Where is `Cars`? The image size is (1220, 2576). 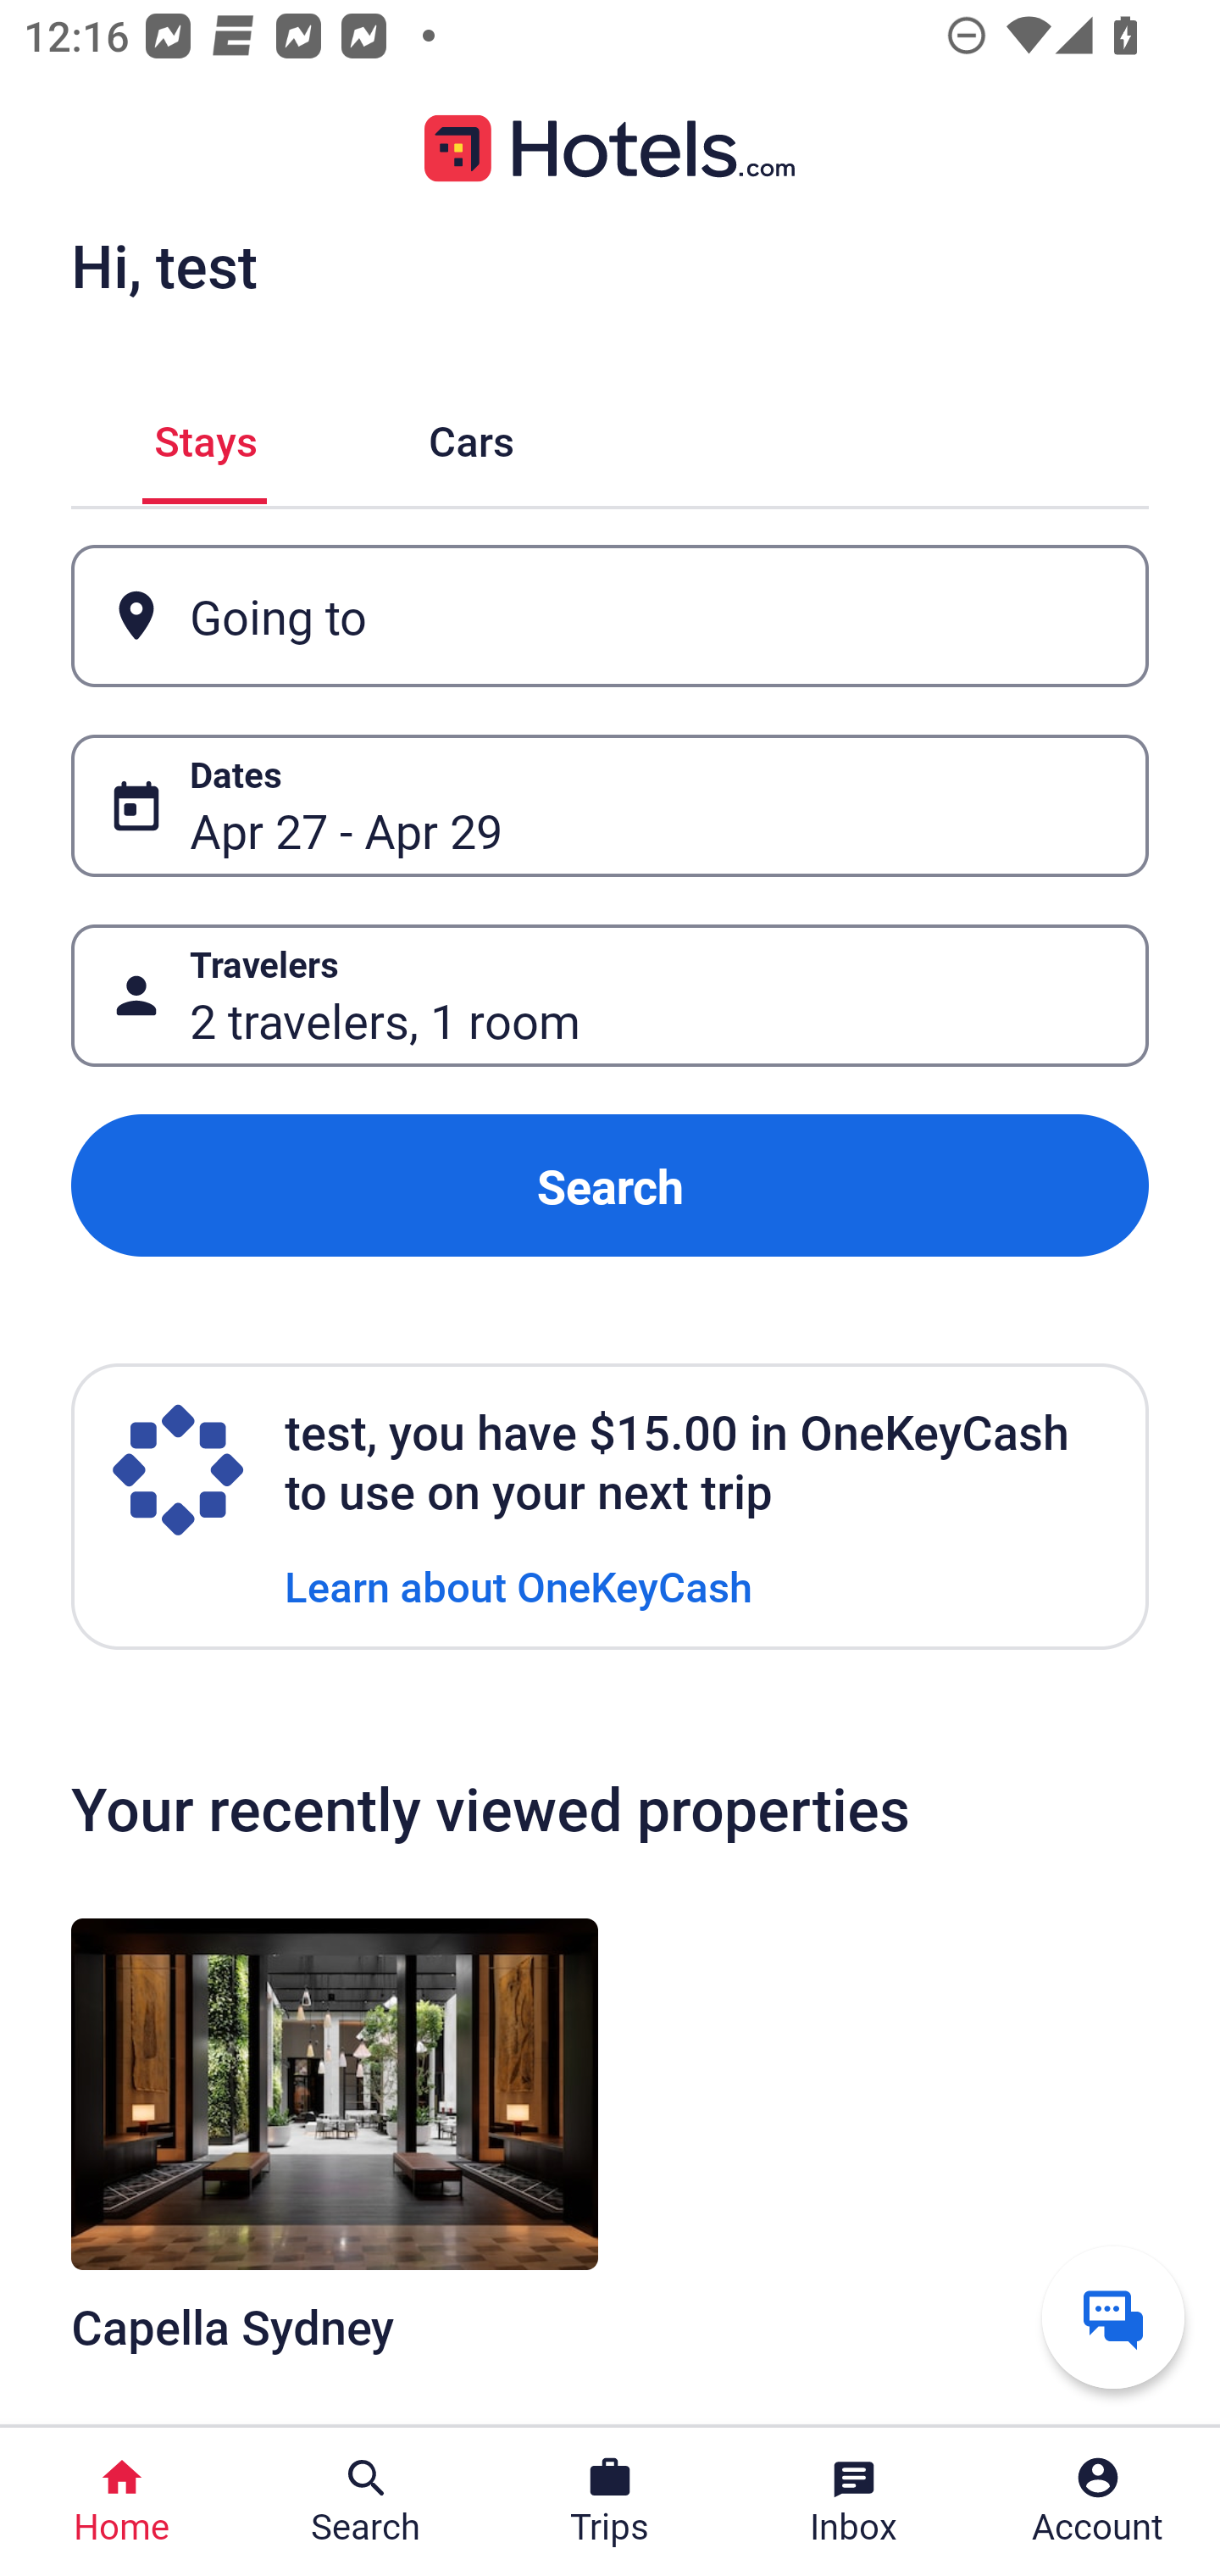 Cars is located at coordinates (471, 436).